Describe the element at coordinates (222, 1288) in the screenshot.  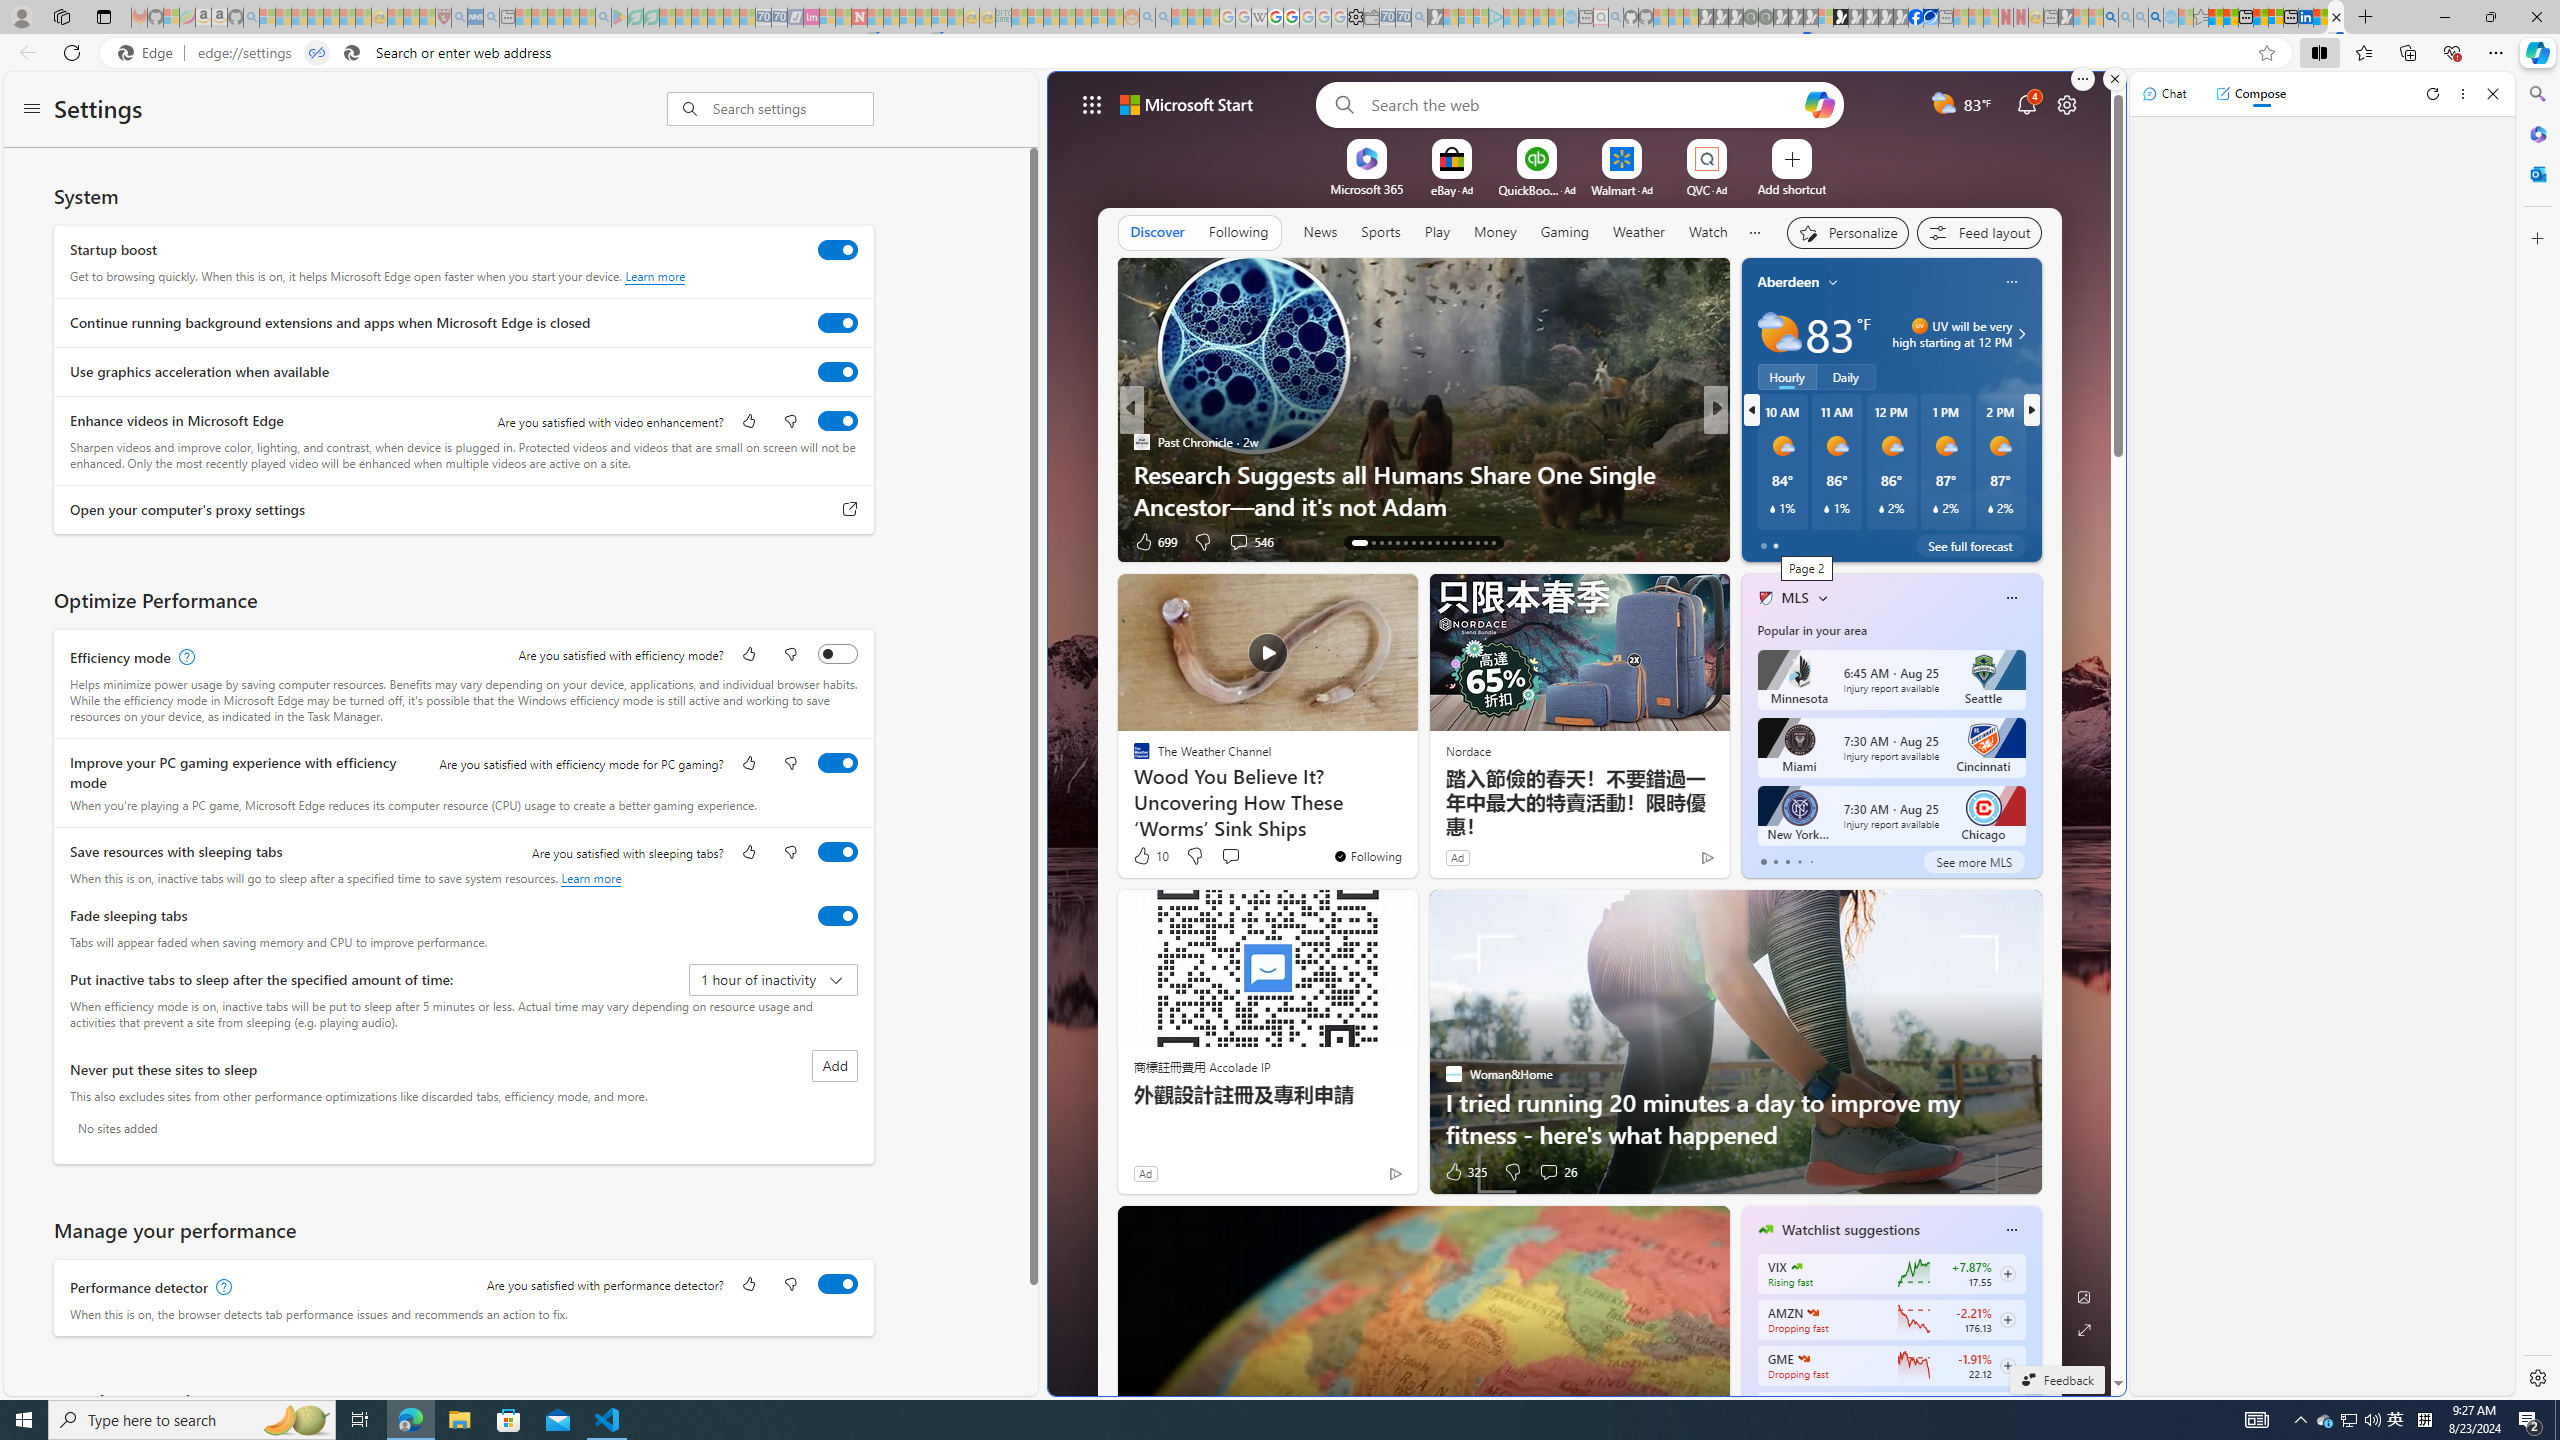
I see `Performance detector, learn more` at that location.